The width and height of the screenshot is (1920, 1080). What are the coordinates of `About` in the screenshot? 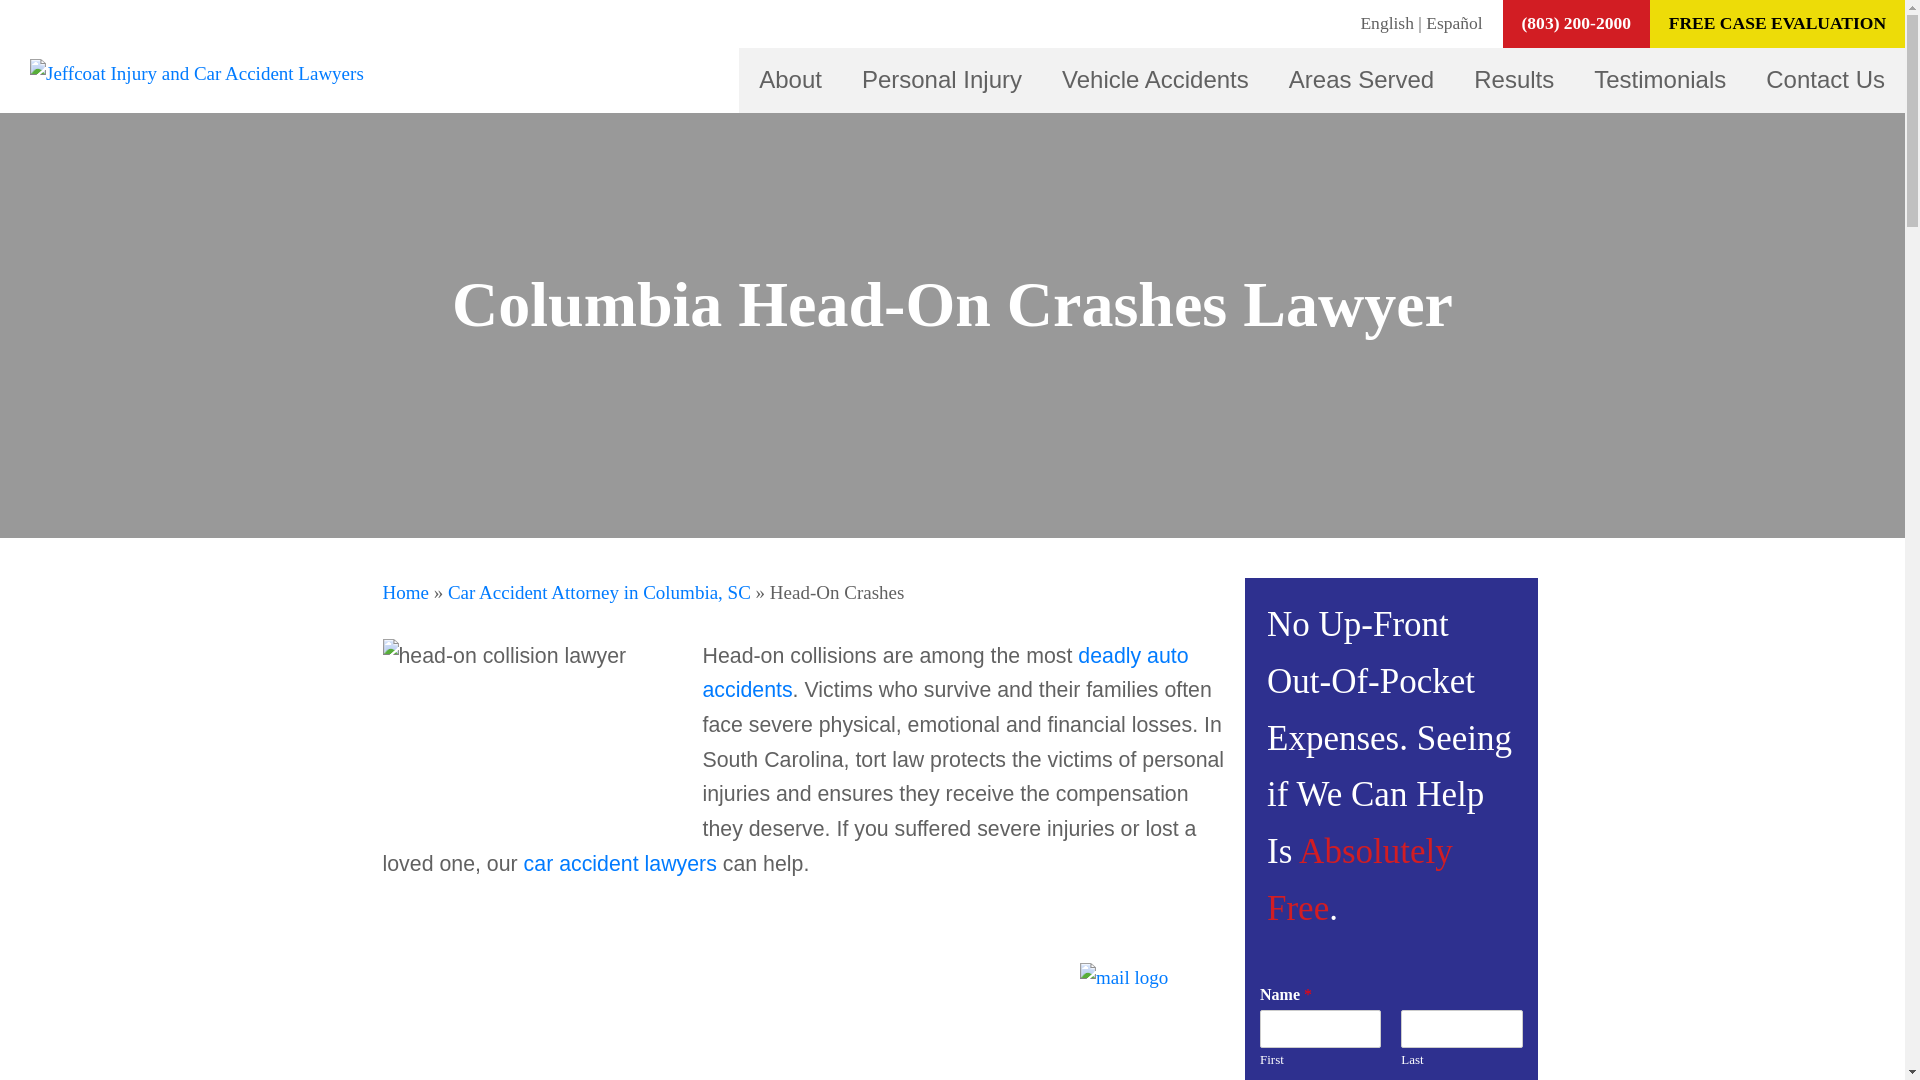 It's located at (790, 80).